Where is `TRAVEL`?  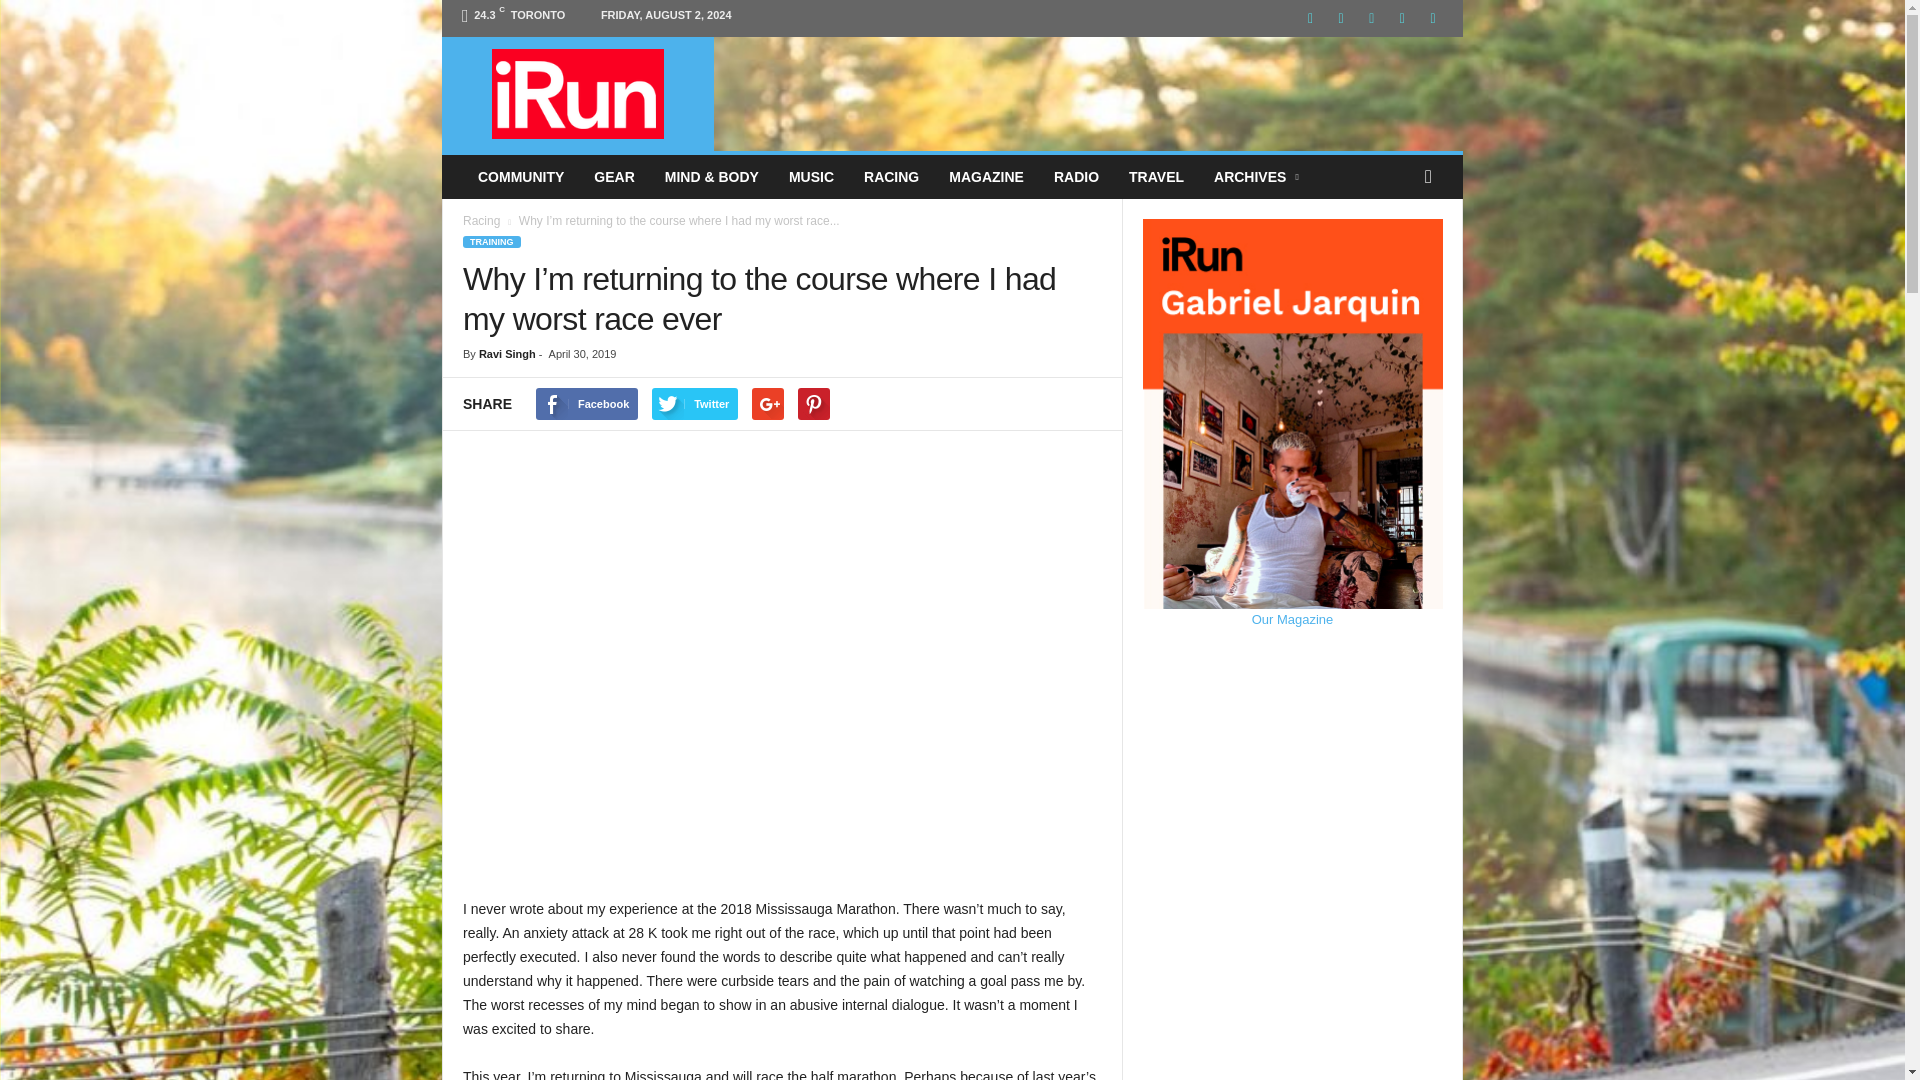 TRAVEL is located at coordinates (1156, 176).